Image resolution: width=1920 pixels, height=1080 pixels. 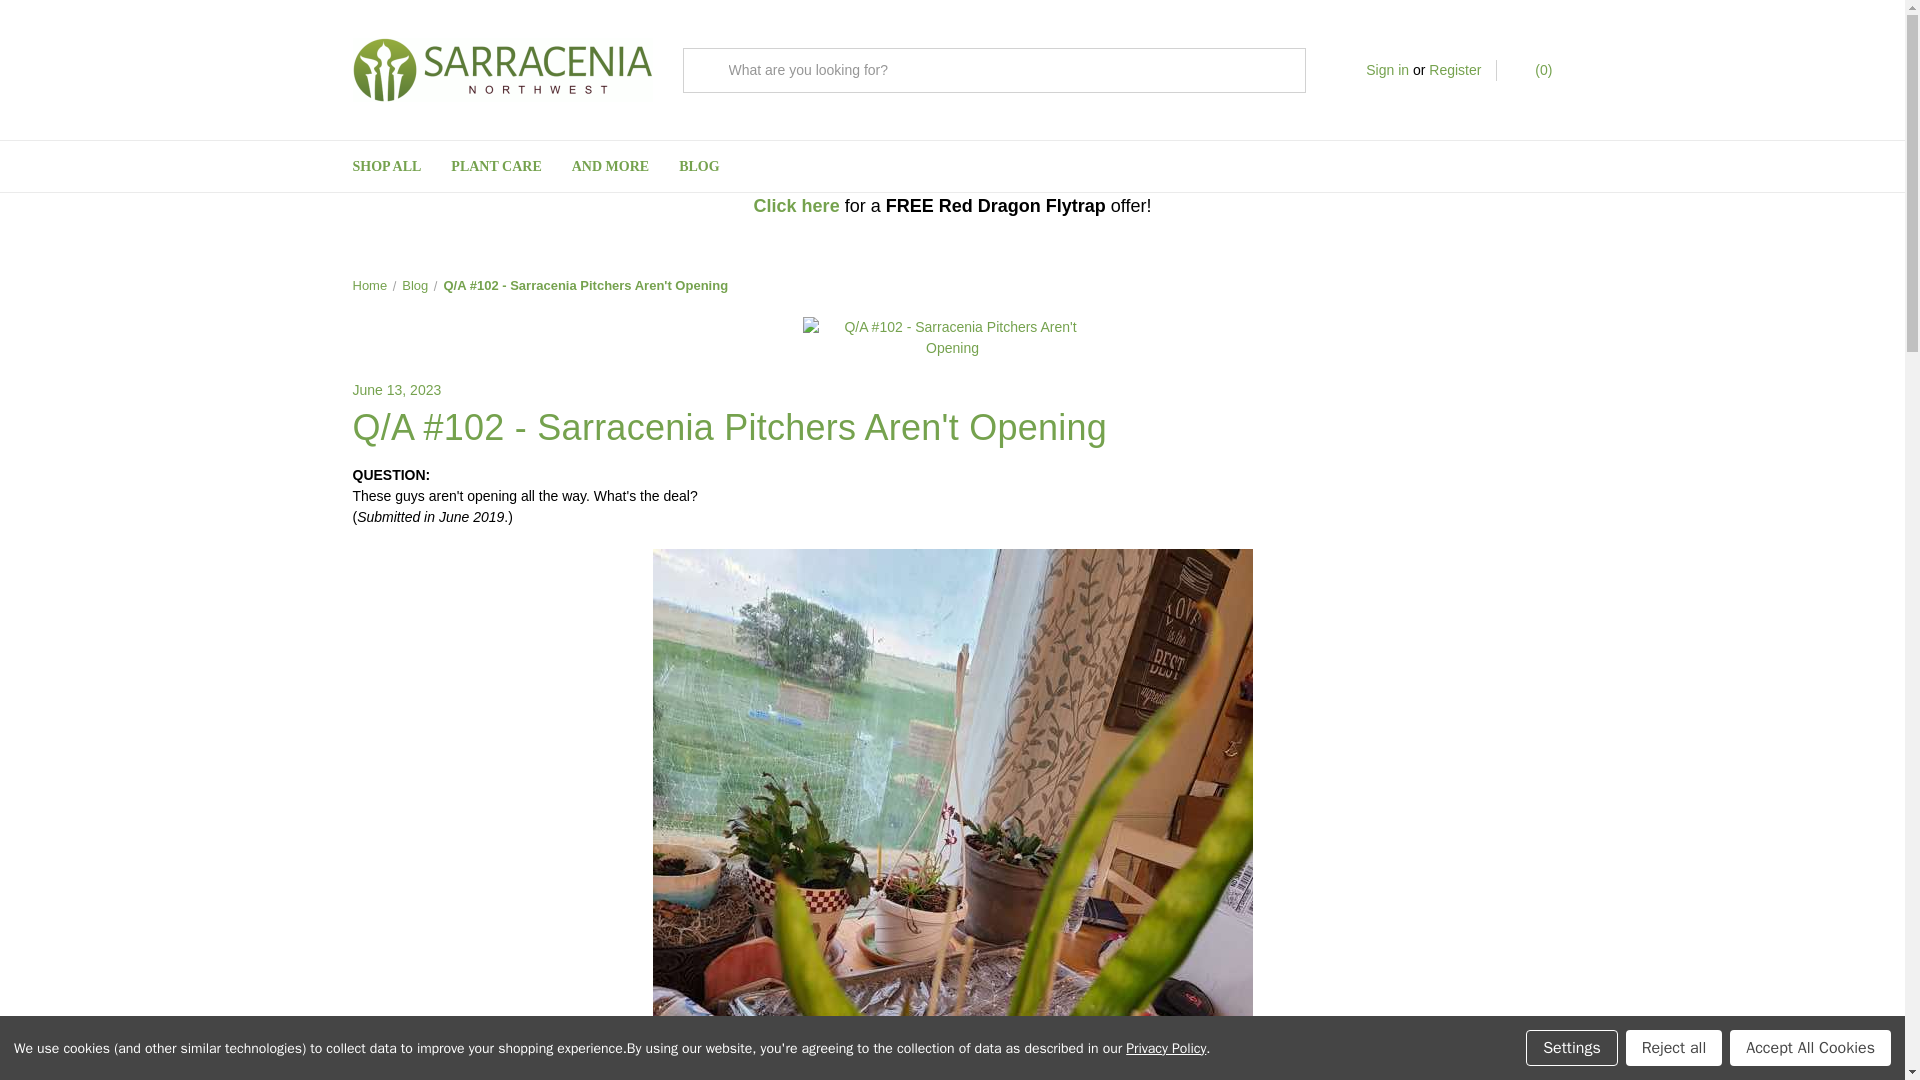 I want to click on Register, so click(x=1454, y=70).